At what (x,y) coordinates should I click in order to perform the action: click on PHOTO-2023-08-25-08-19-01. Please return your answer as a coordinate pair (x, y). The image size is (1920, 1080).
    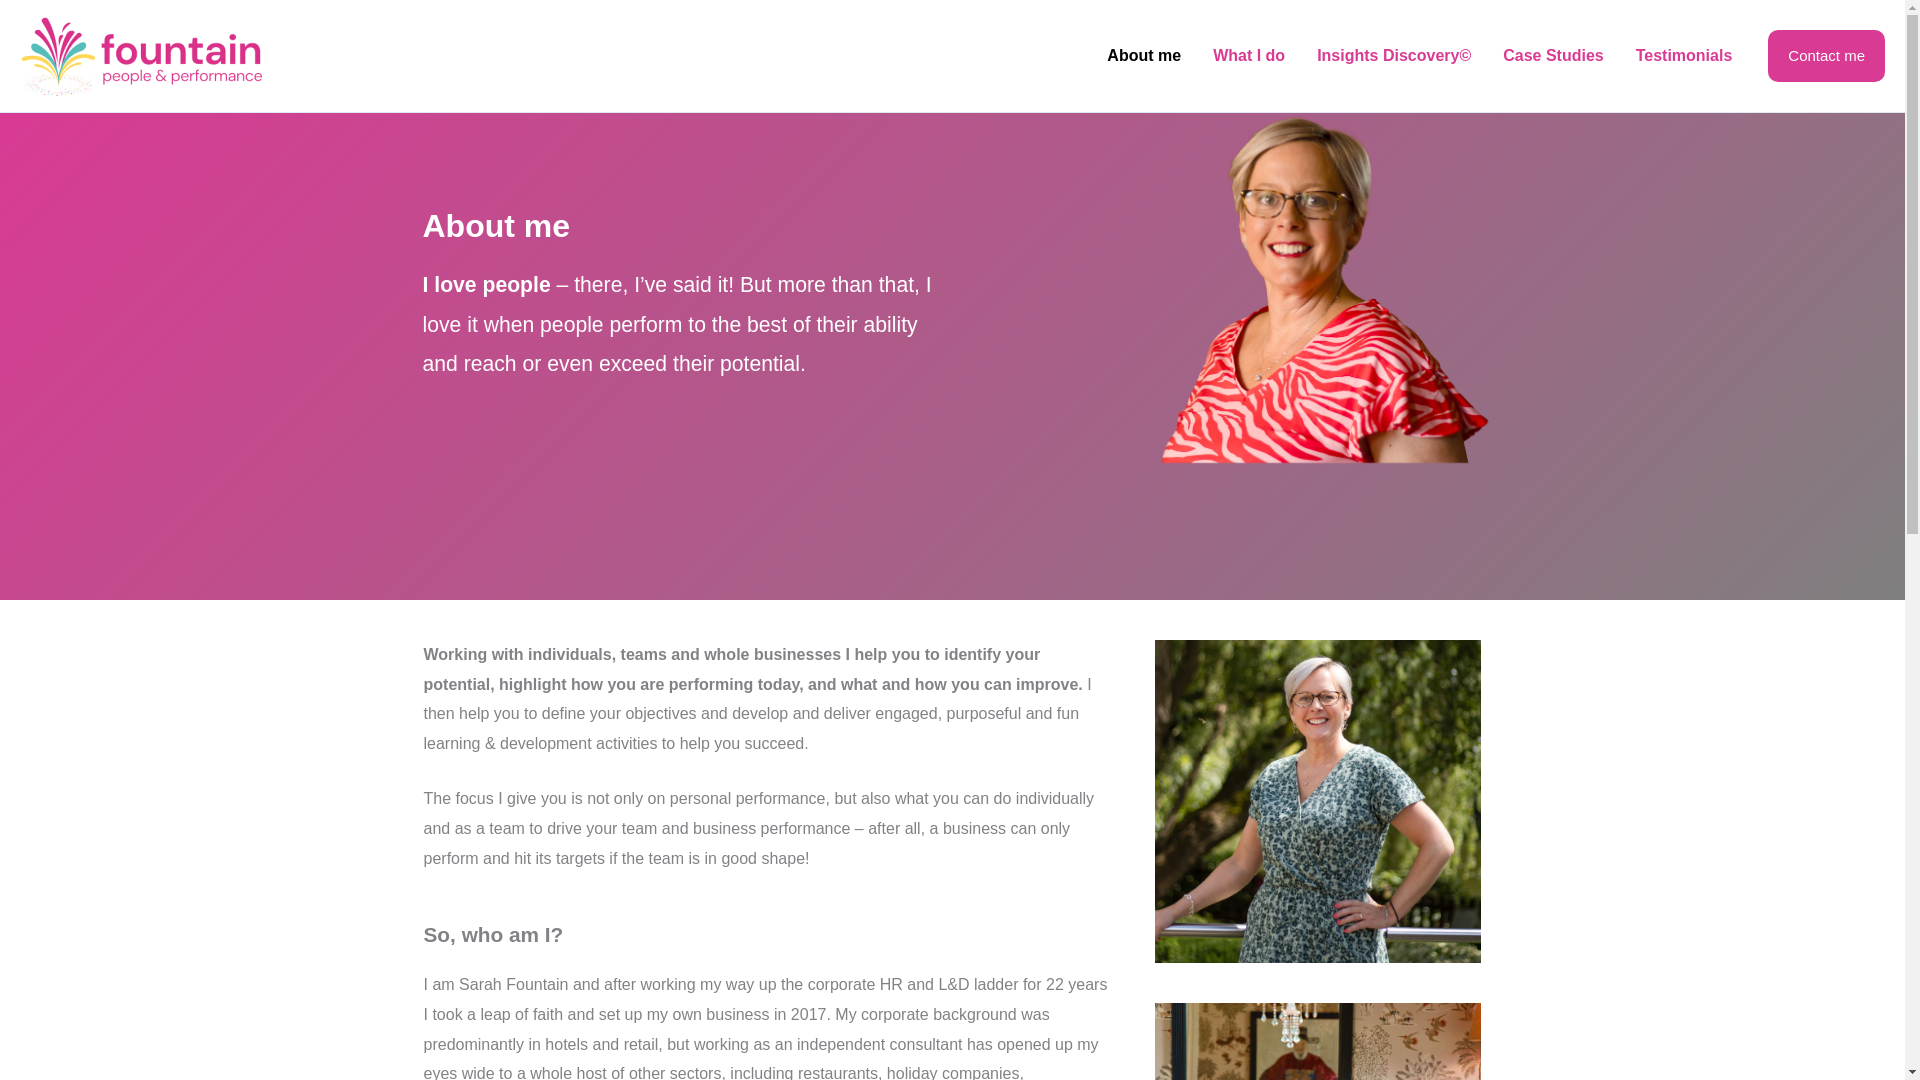
    Looking at the image, I should click on (1318, 1042).